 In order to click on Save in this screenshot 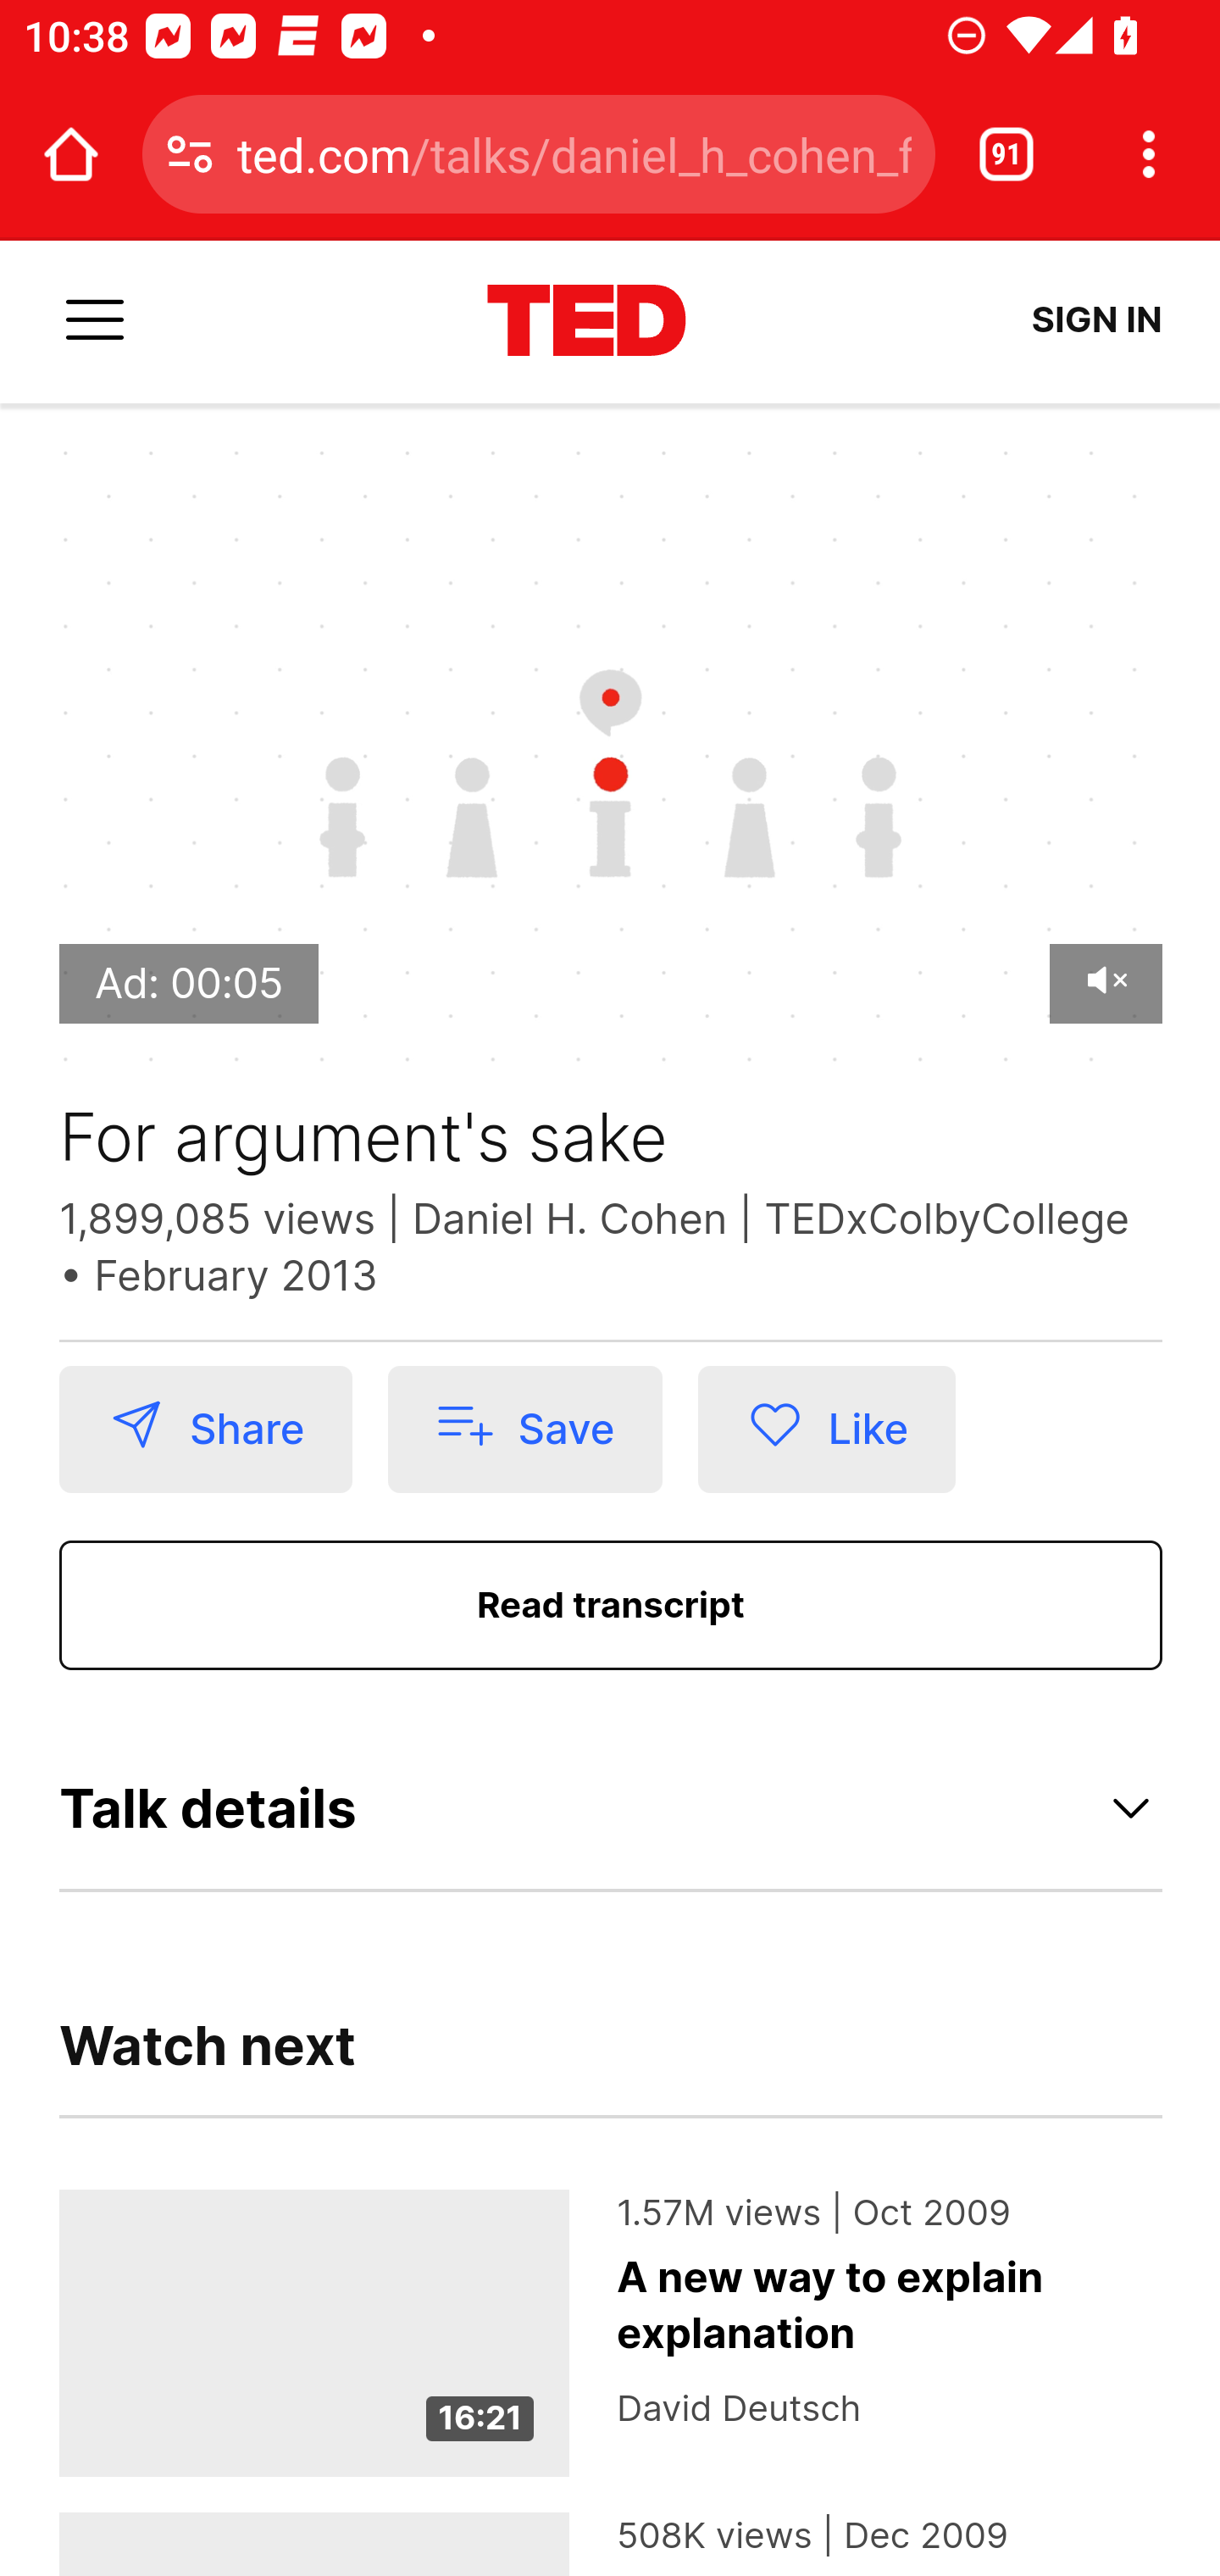, I will do `click(524, 1430)`.